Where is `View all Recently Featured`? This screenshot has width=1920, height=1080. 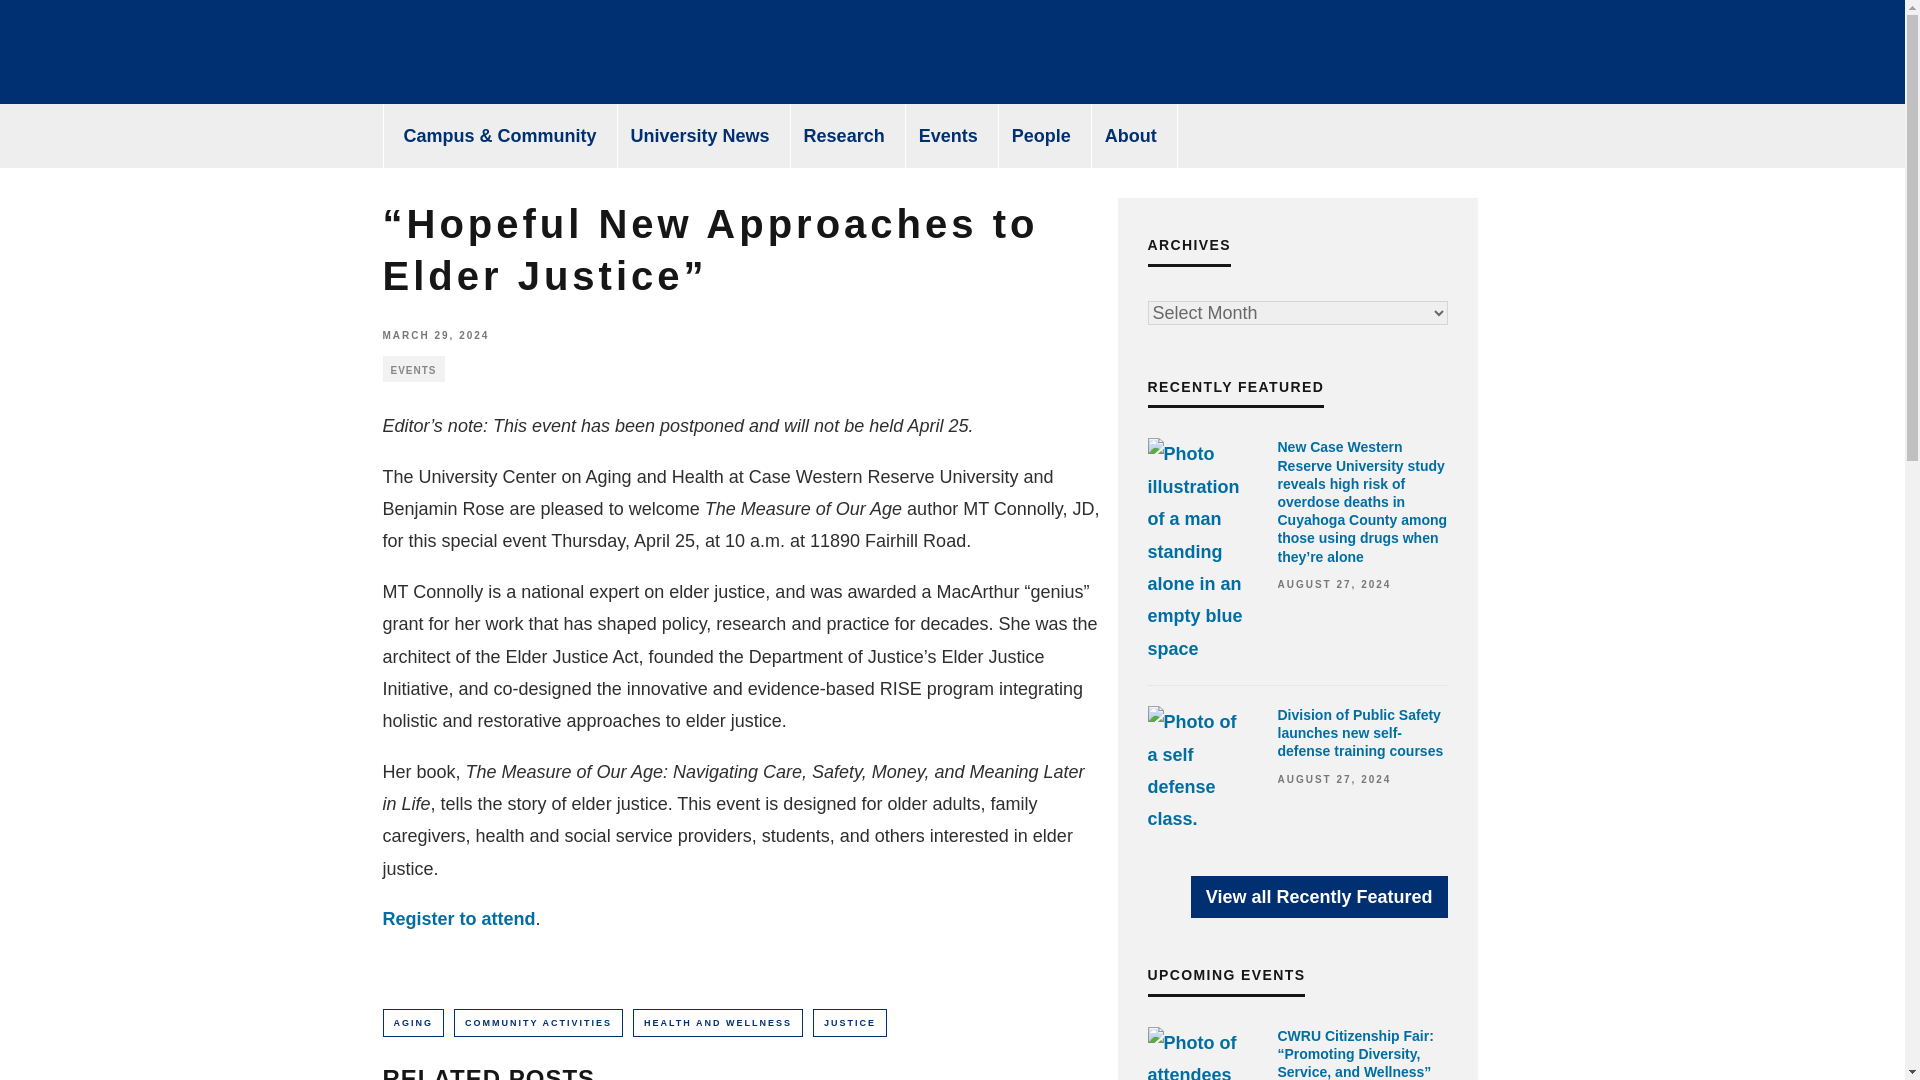 View all Recently Featured is located at coordinates (1318, 896).